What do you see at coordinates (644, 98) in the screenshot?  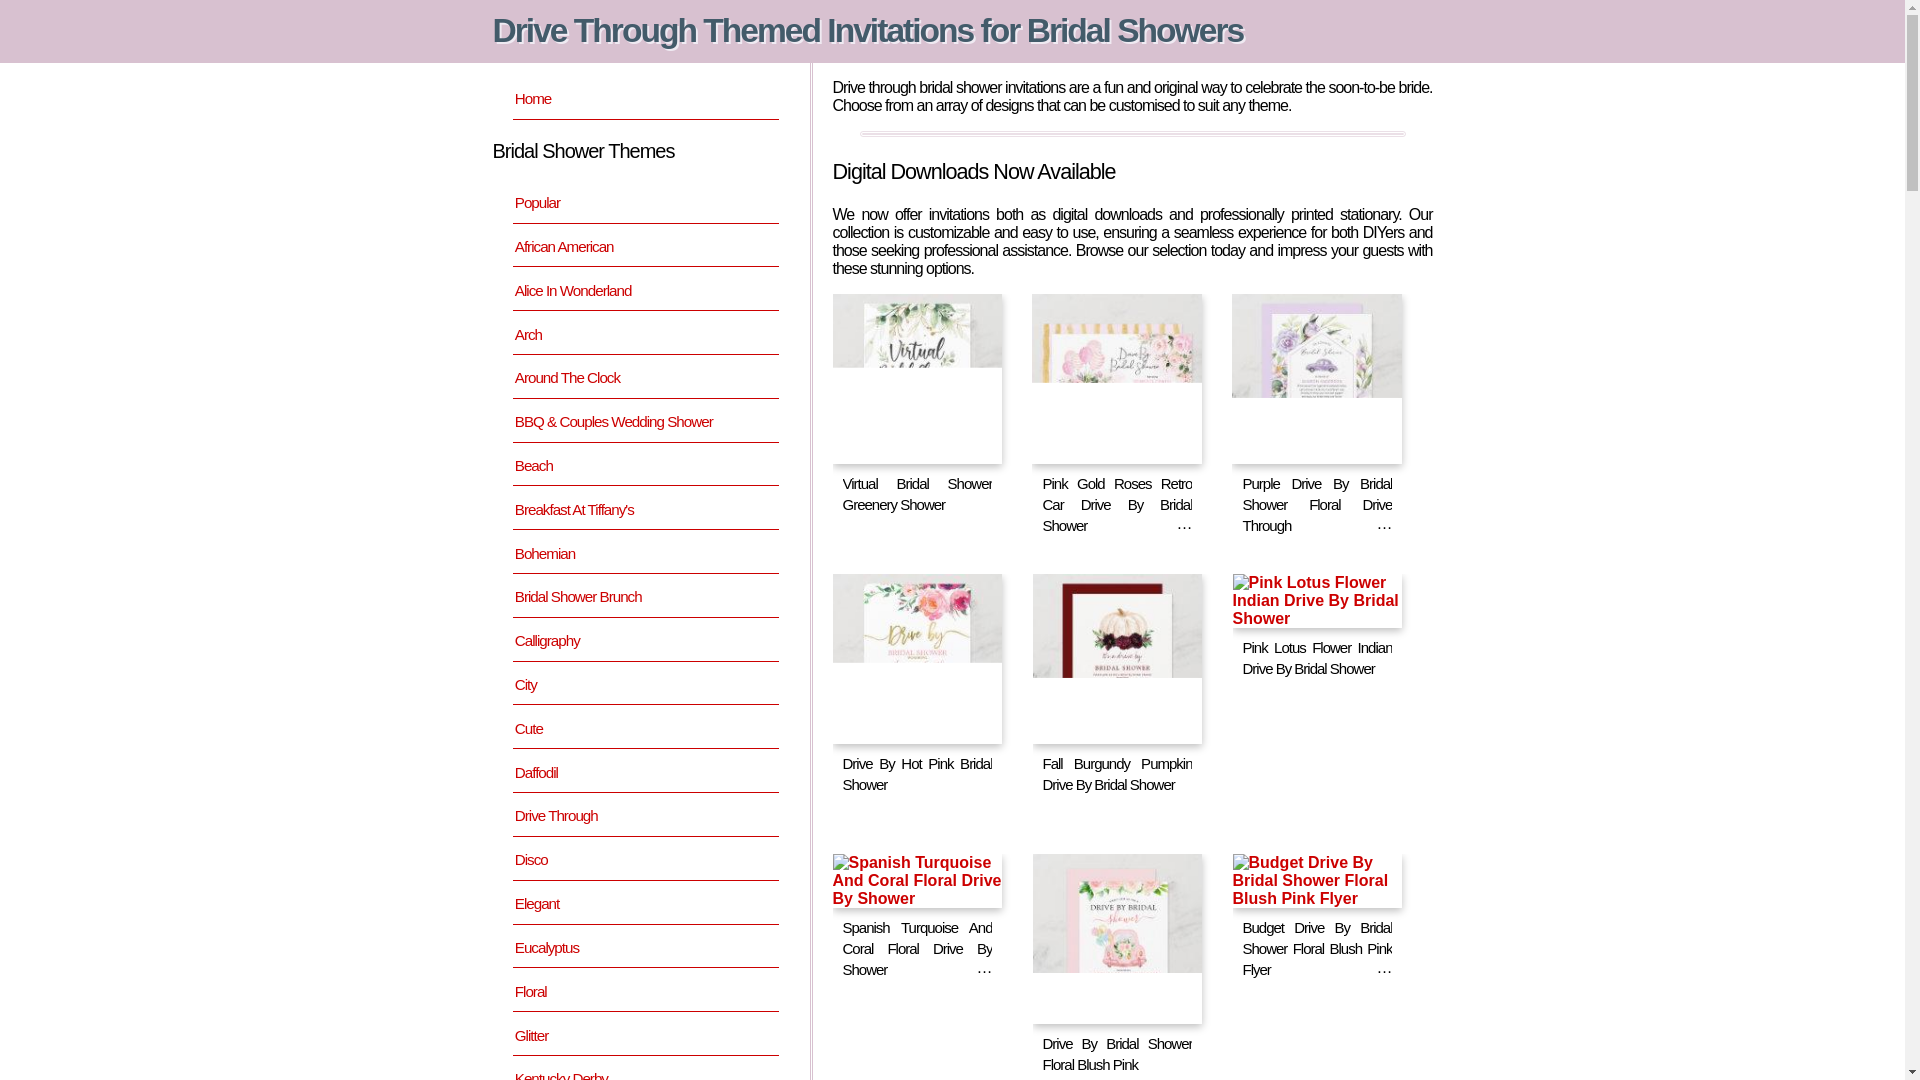 I see `Home` at bounding box center [644, 98].